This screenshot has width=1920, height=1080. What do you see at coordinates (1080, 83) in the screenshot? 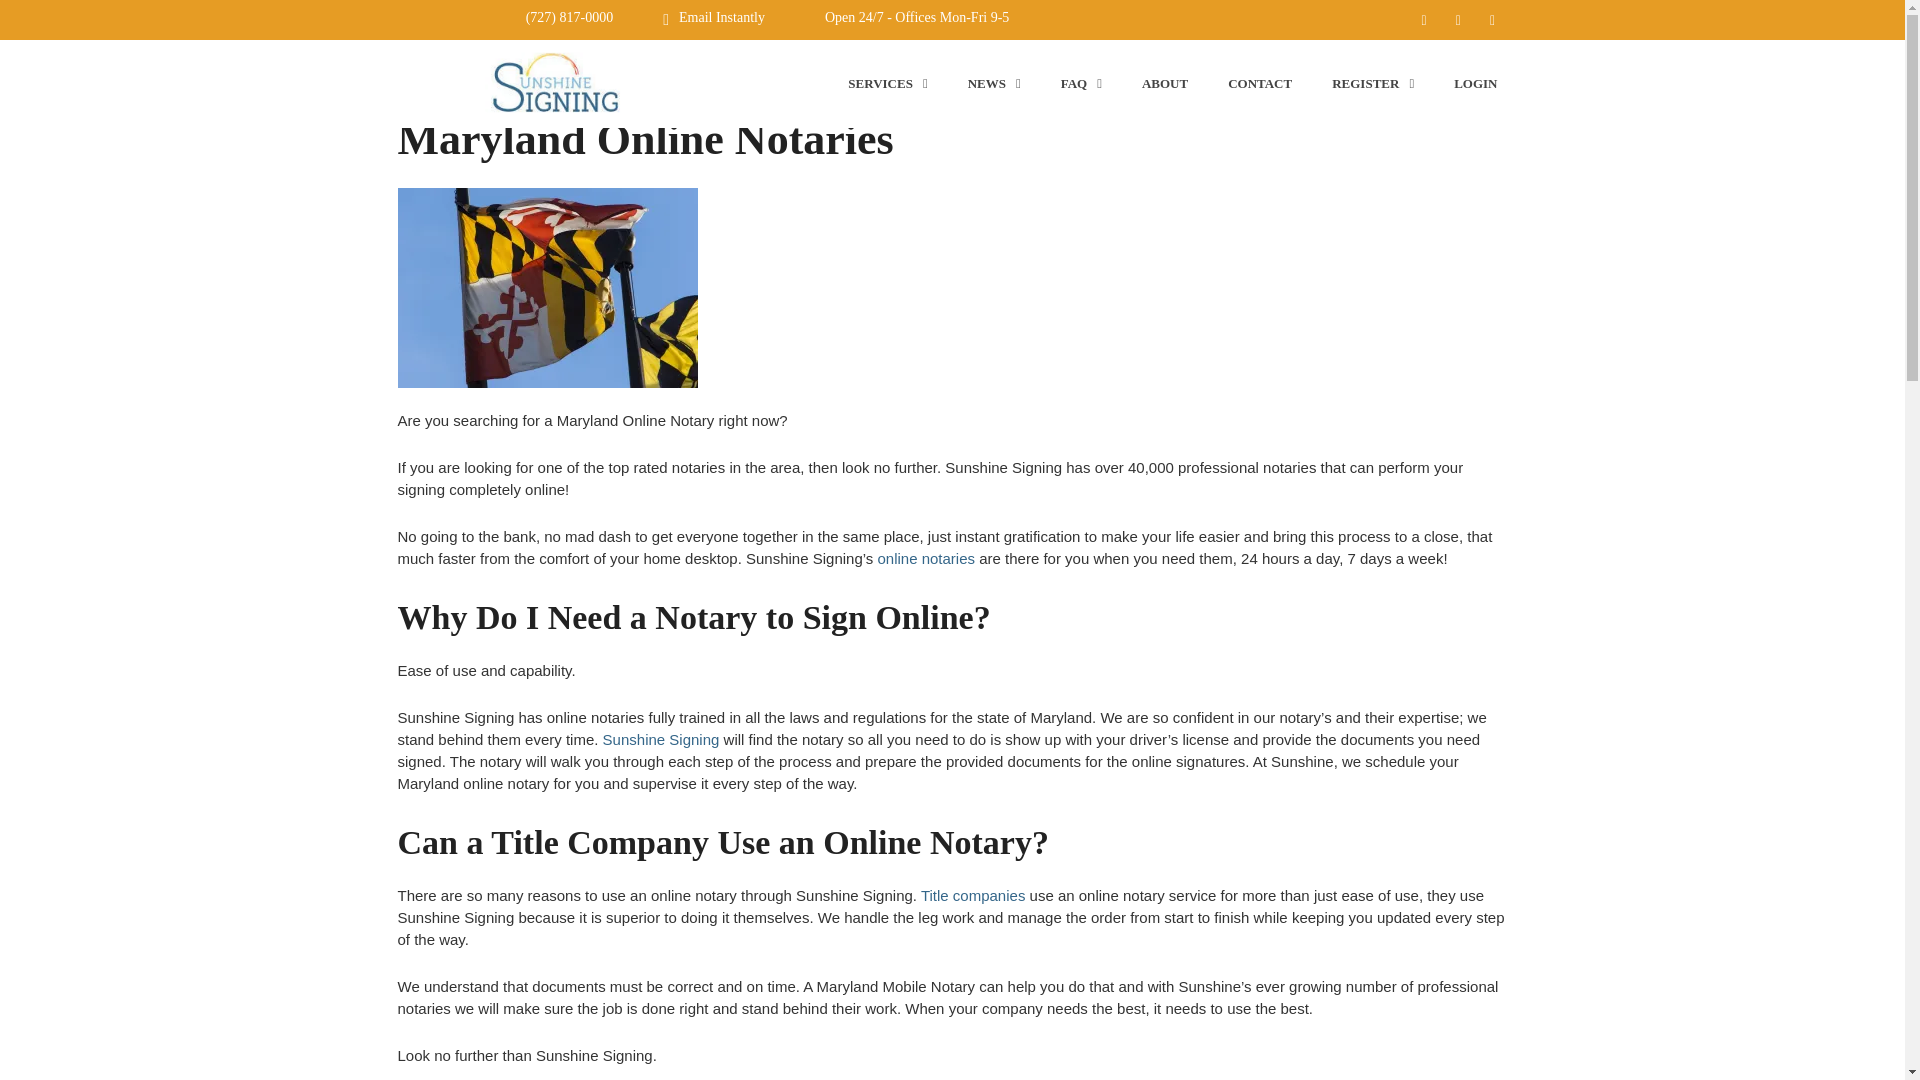
I see `Notary FAQ` at bounding box center [1080, 83].